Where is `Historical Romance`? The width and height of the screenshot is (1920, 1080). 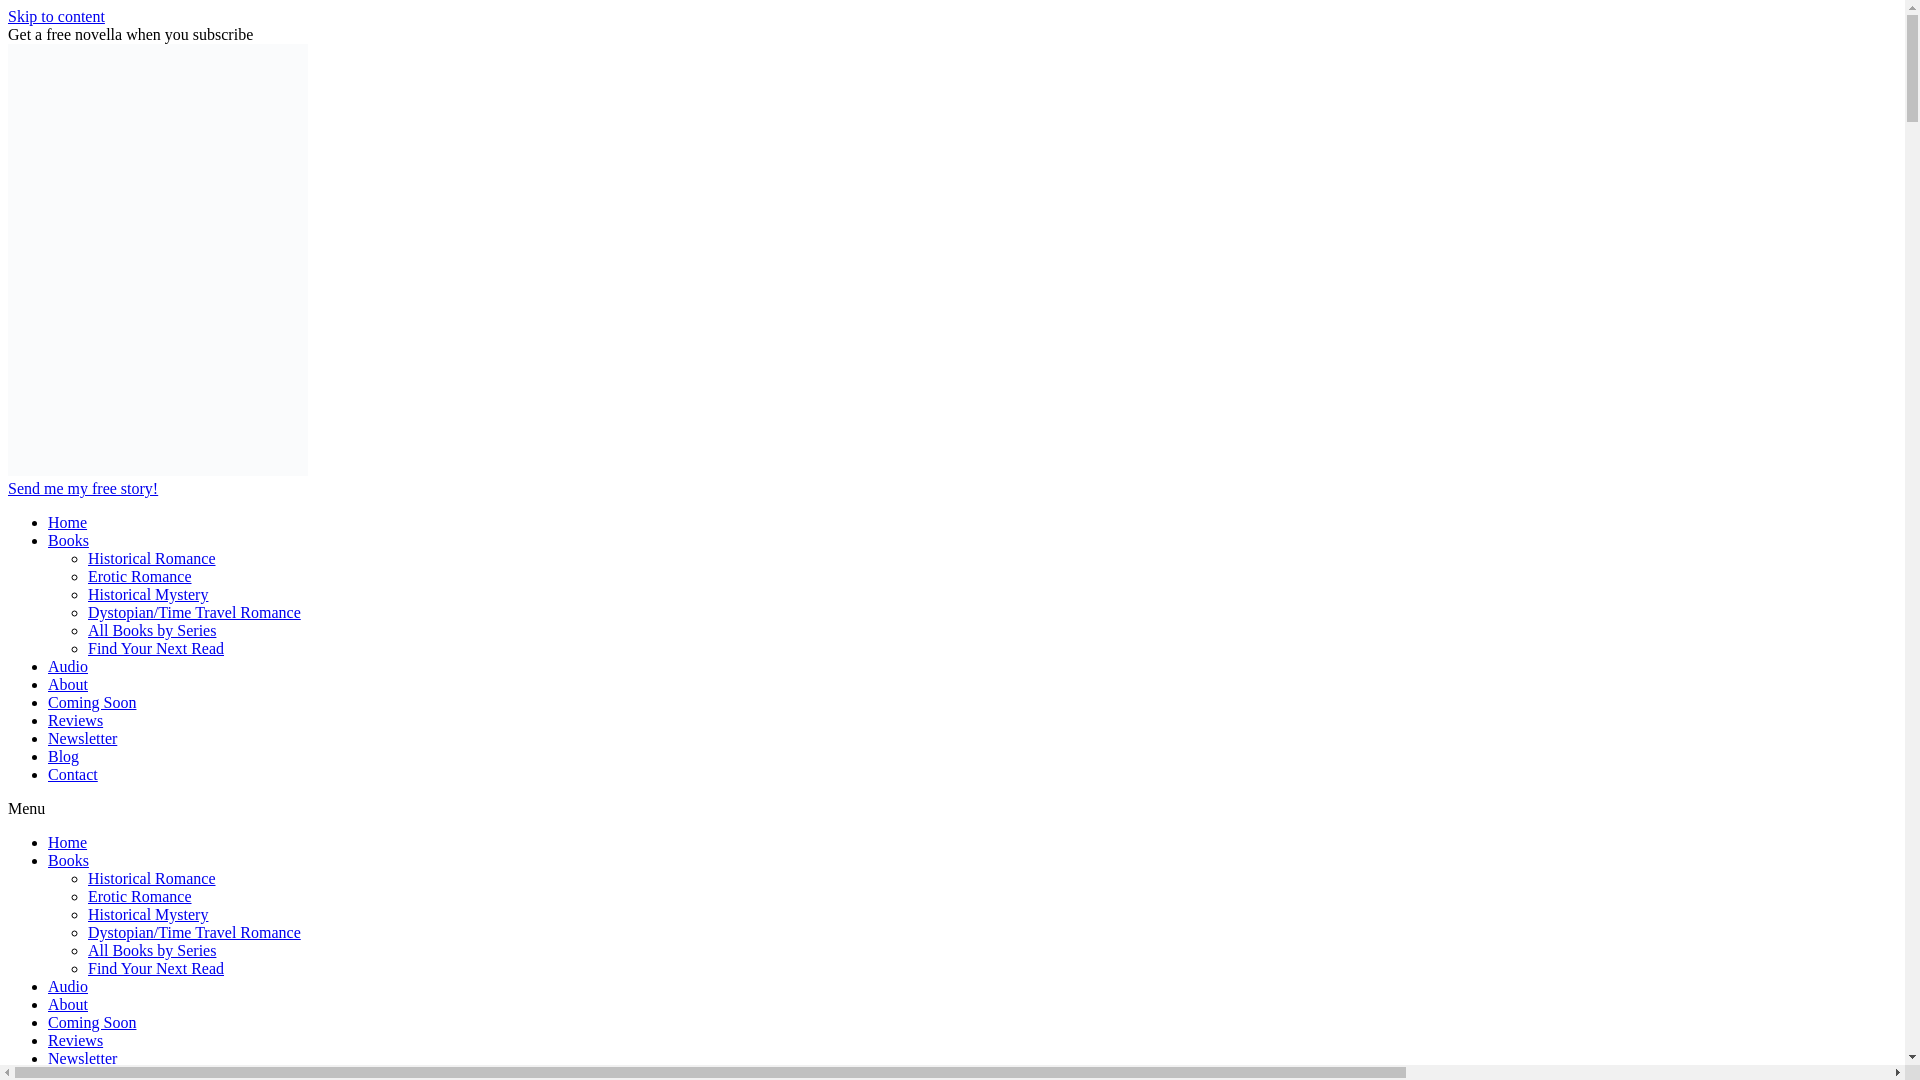 Historical Romance is located at coordinates (152, 558).